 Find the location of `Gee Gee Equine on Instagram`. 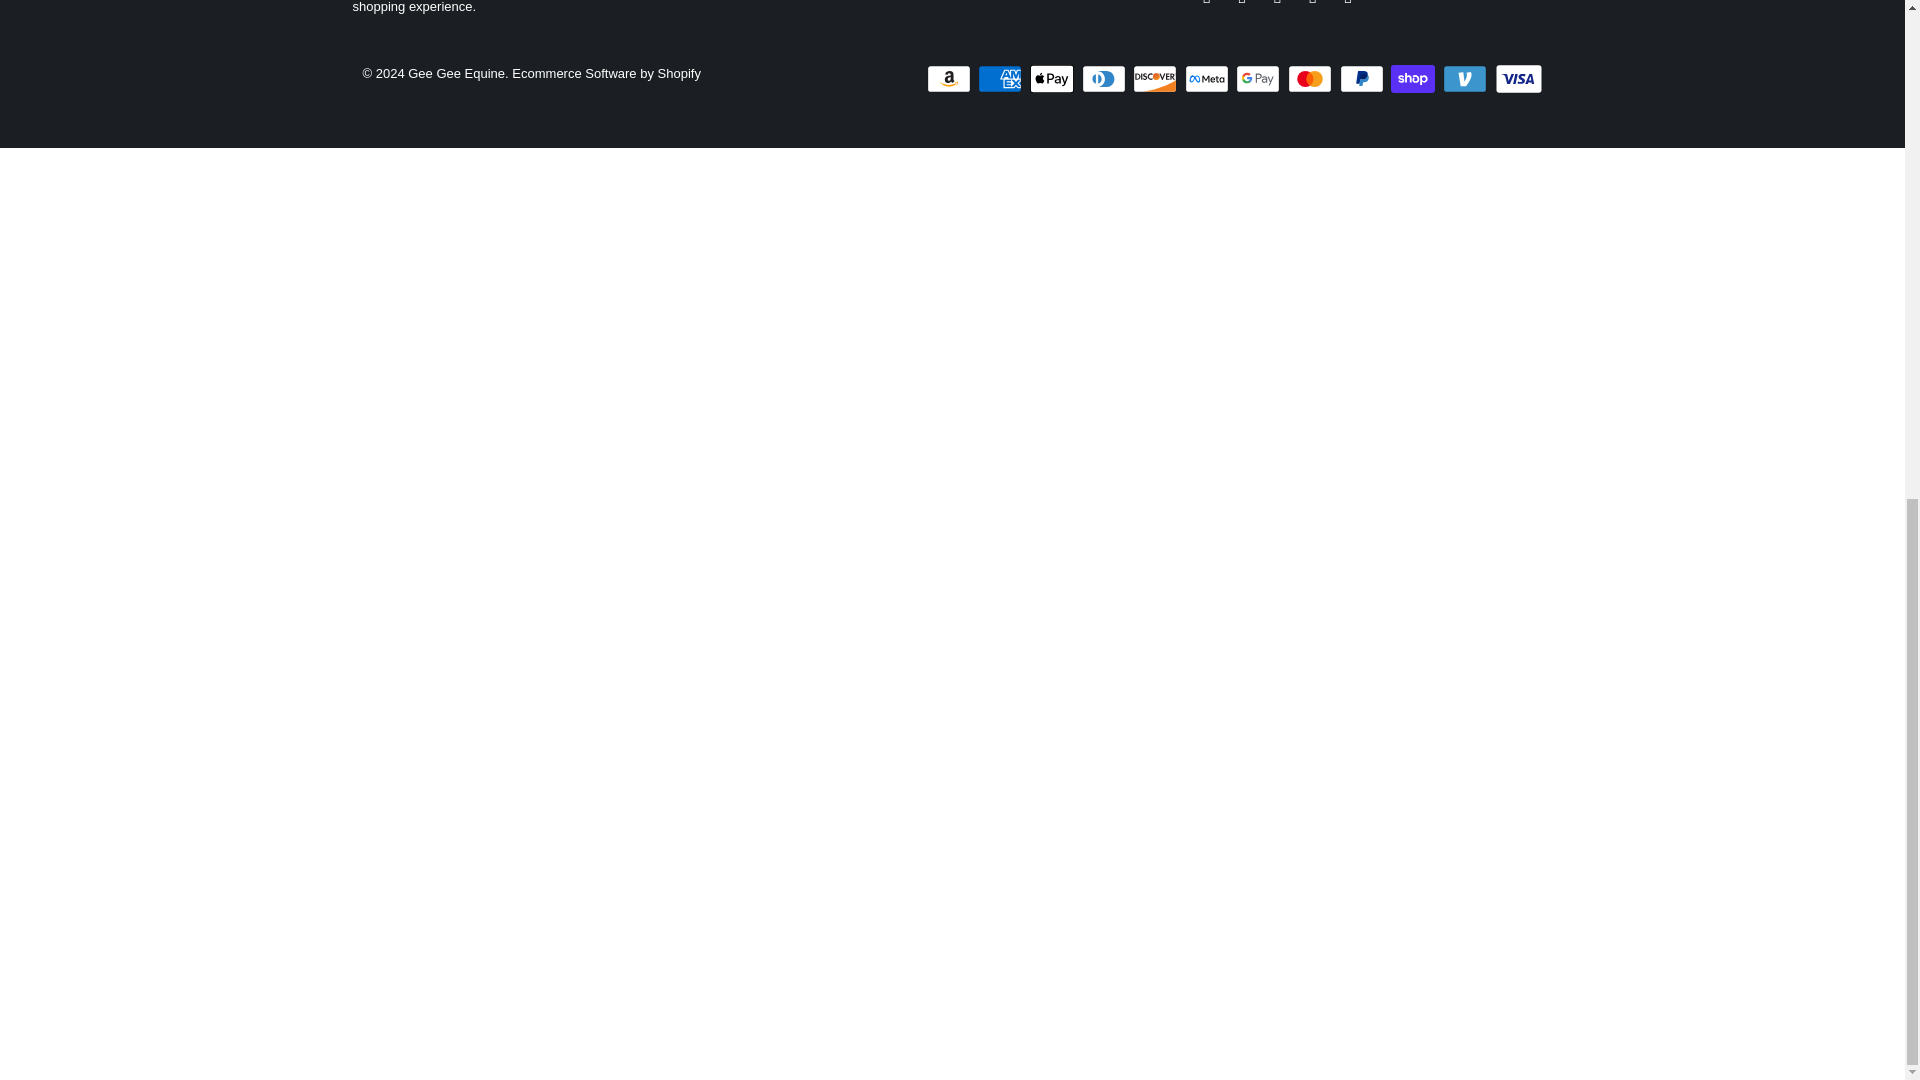

Gee Gee Equine on Instagram is located at coordinates (1348, 4).